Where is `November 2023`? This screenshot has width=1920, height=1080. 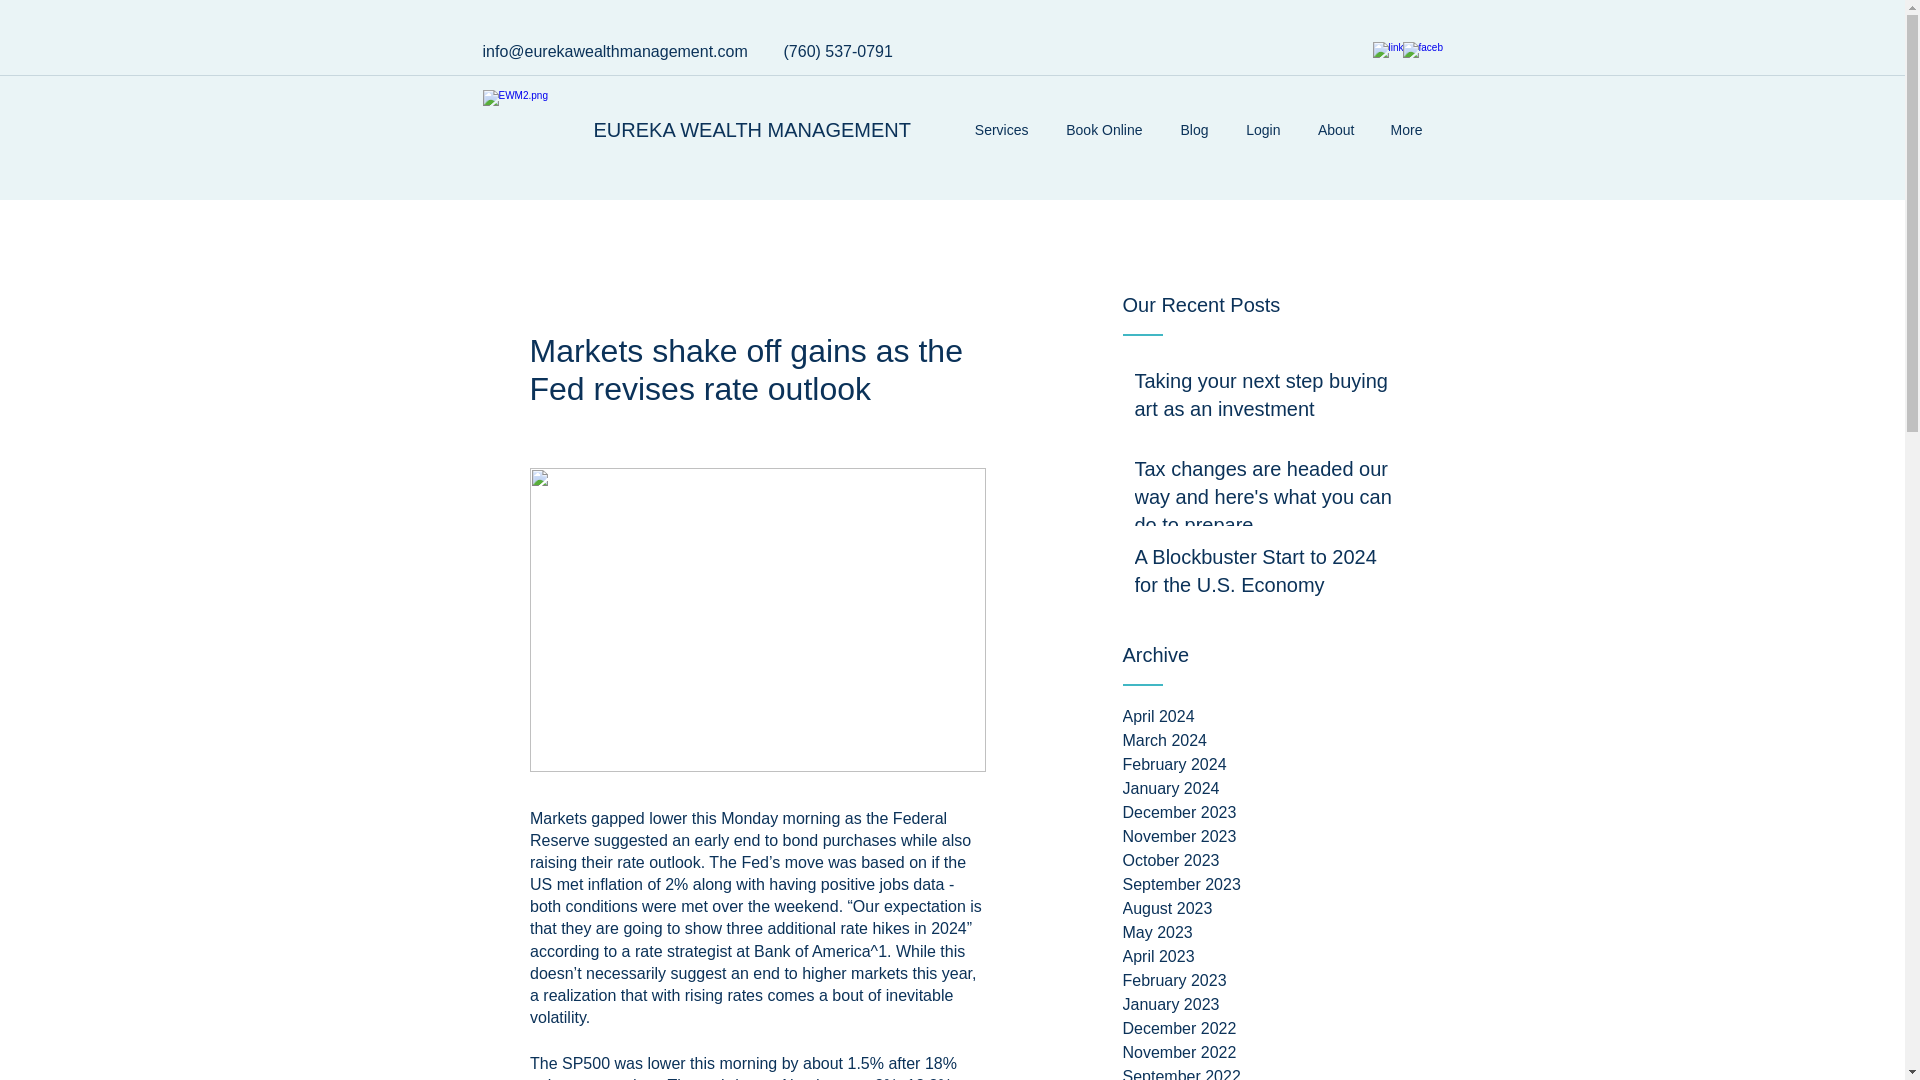 November 2023 is located at coordinates (1272, 836).